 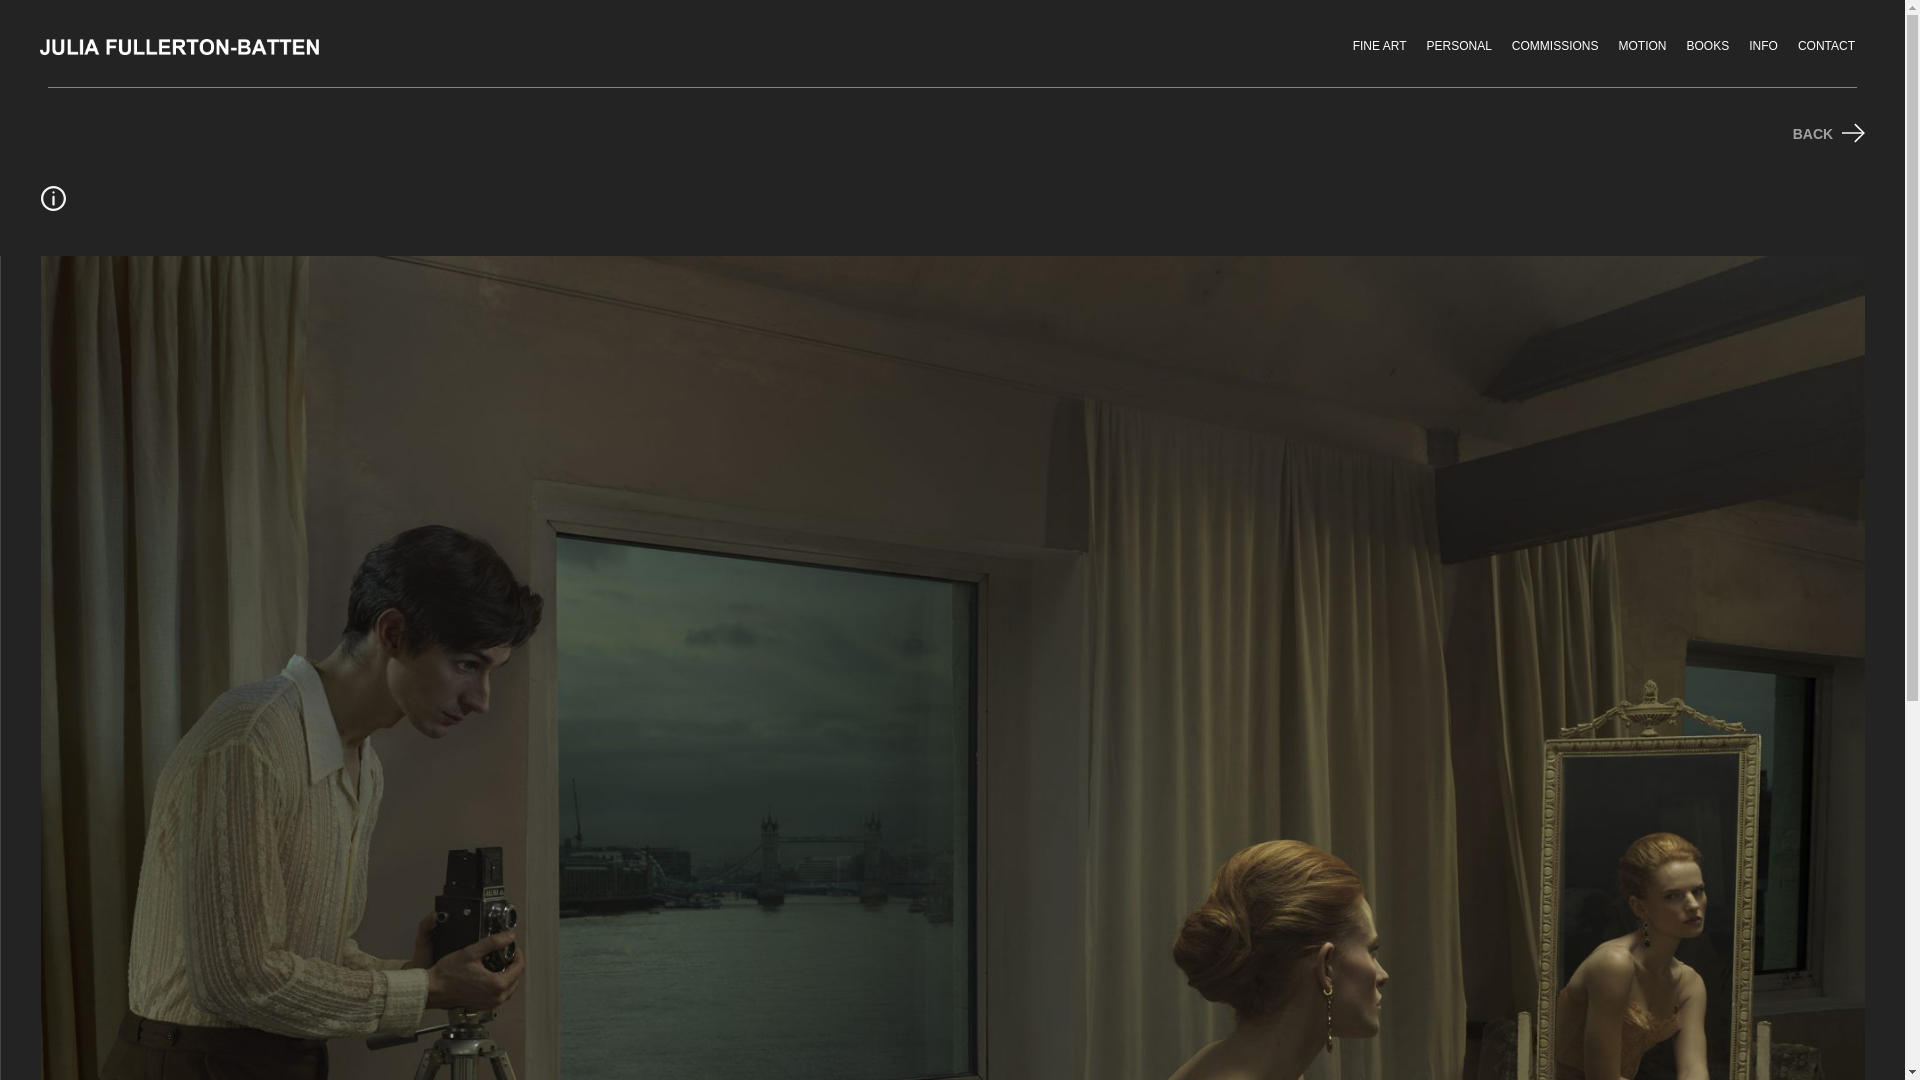 What do you see at coordinates (1828, 134) in the screenshot?
I see `BACK` at bounding box center [1828, 134].